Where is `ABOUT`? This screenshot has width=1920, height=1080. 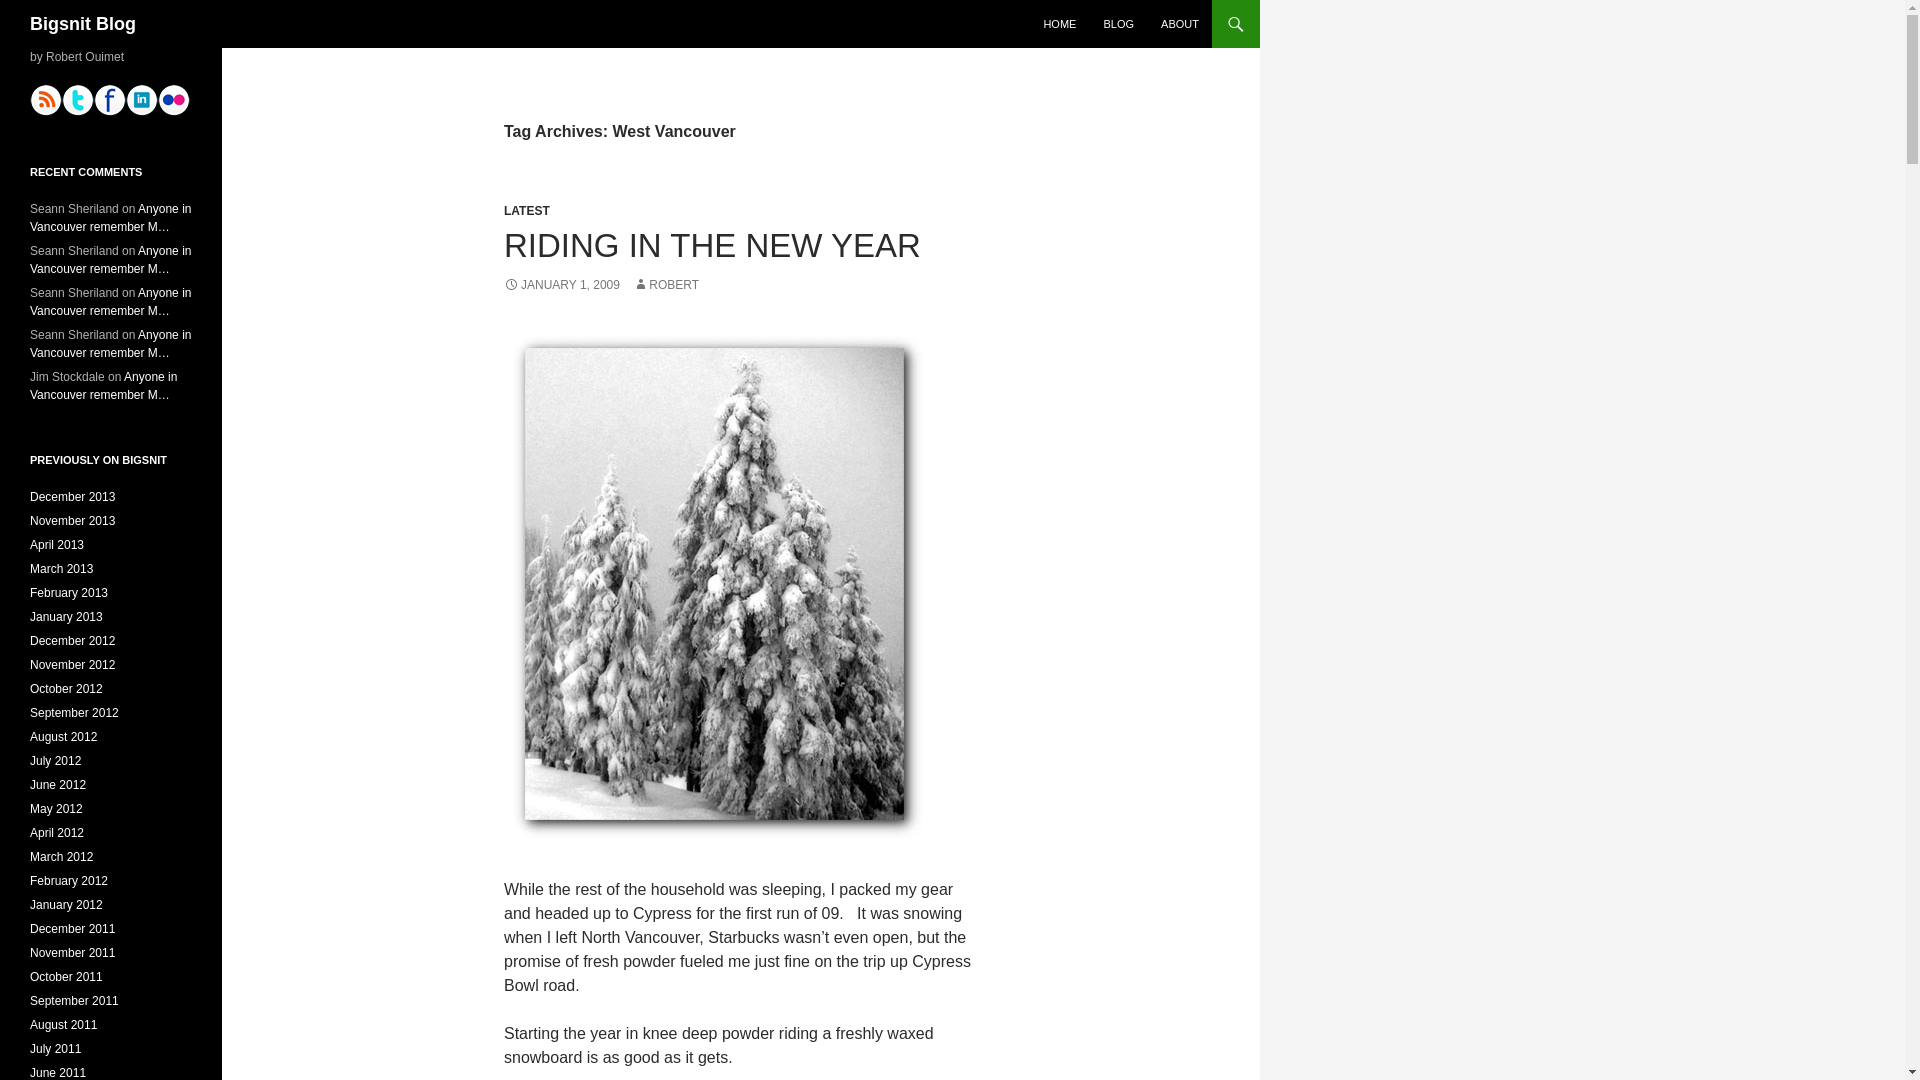 ABOUT is located at coordinates (1180, 24).